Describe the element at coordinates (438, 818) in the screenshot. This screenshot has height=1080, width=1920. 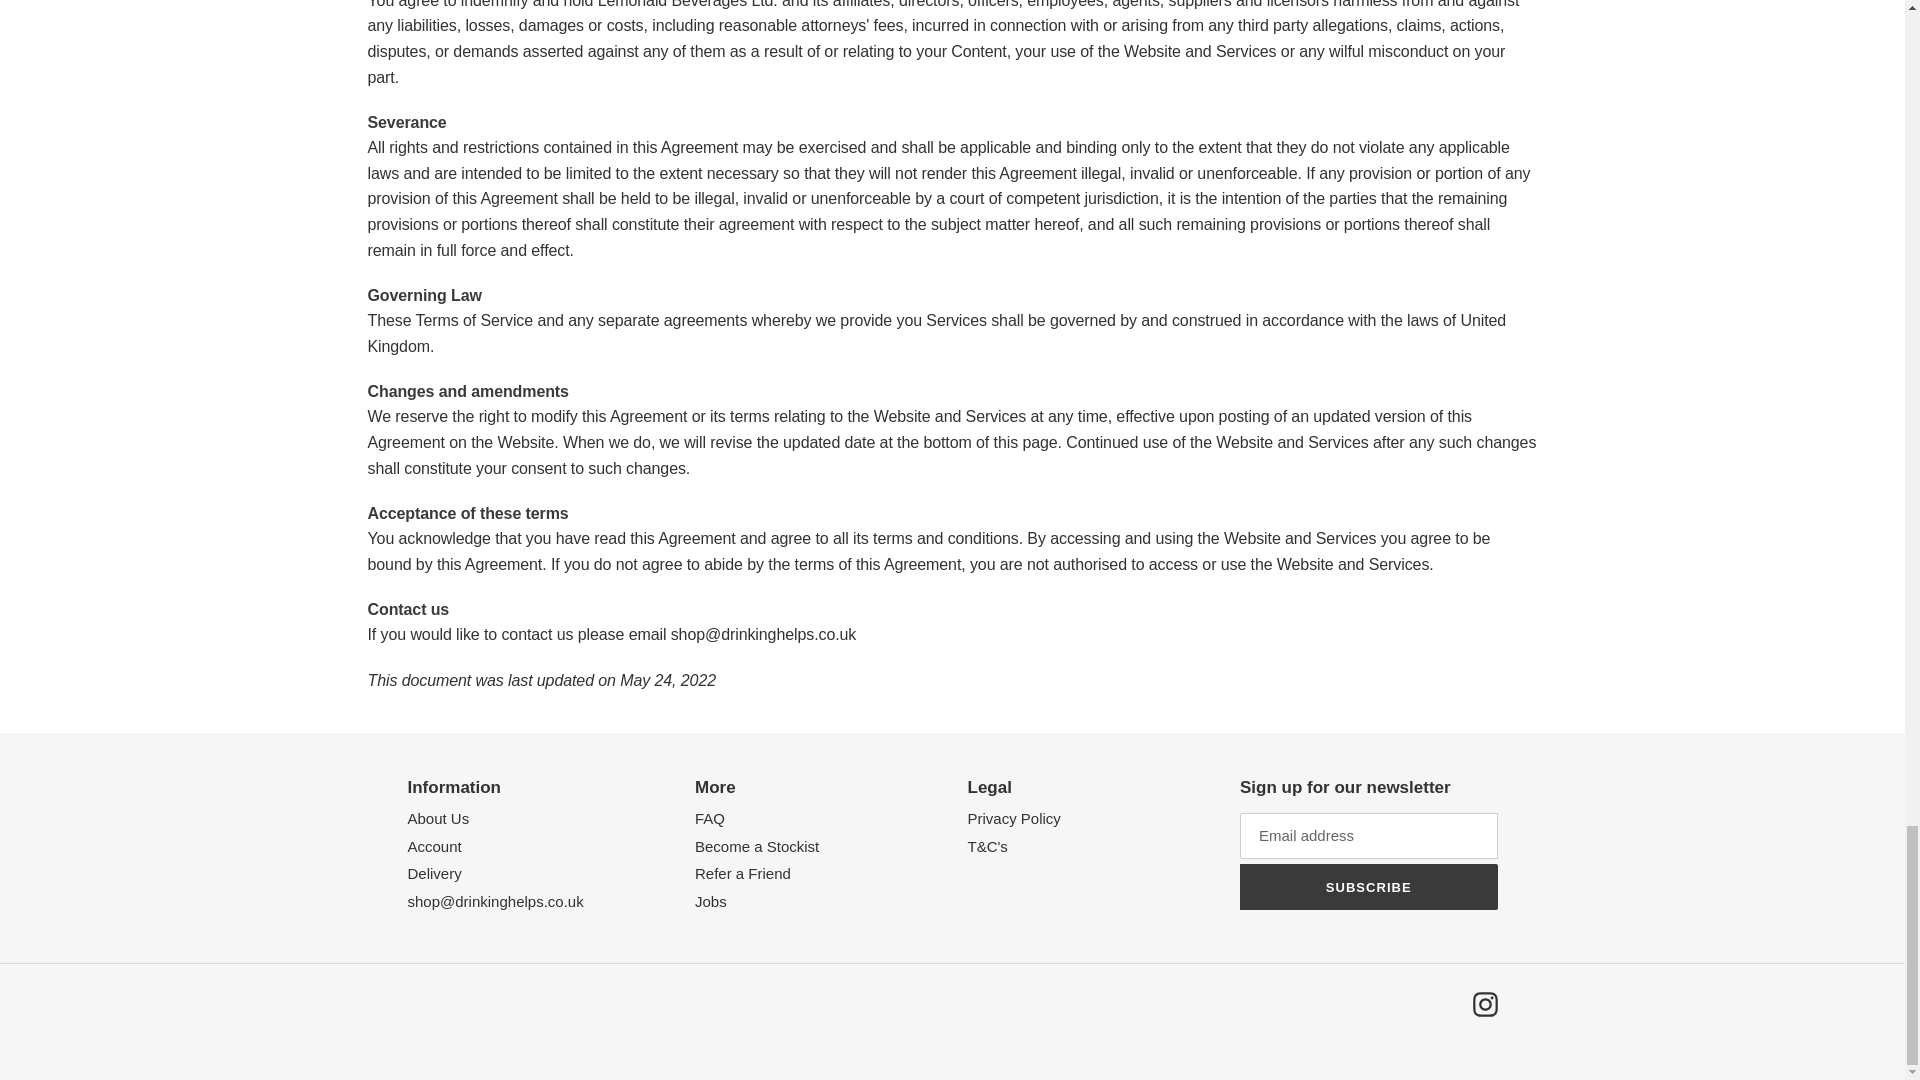
I see `About Us` at that location.